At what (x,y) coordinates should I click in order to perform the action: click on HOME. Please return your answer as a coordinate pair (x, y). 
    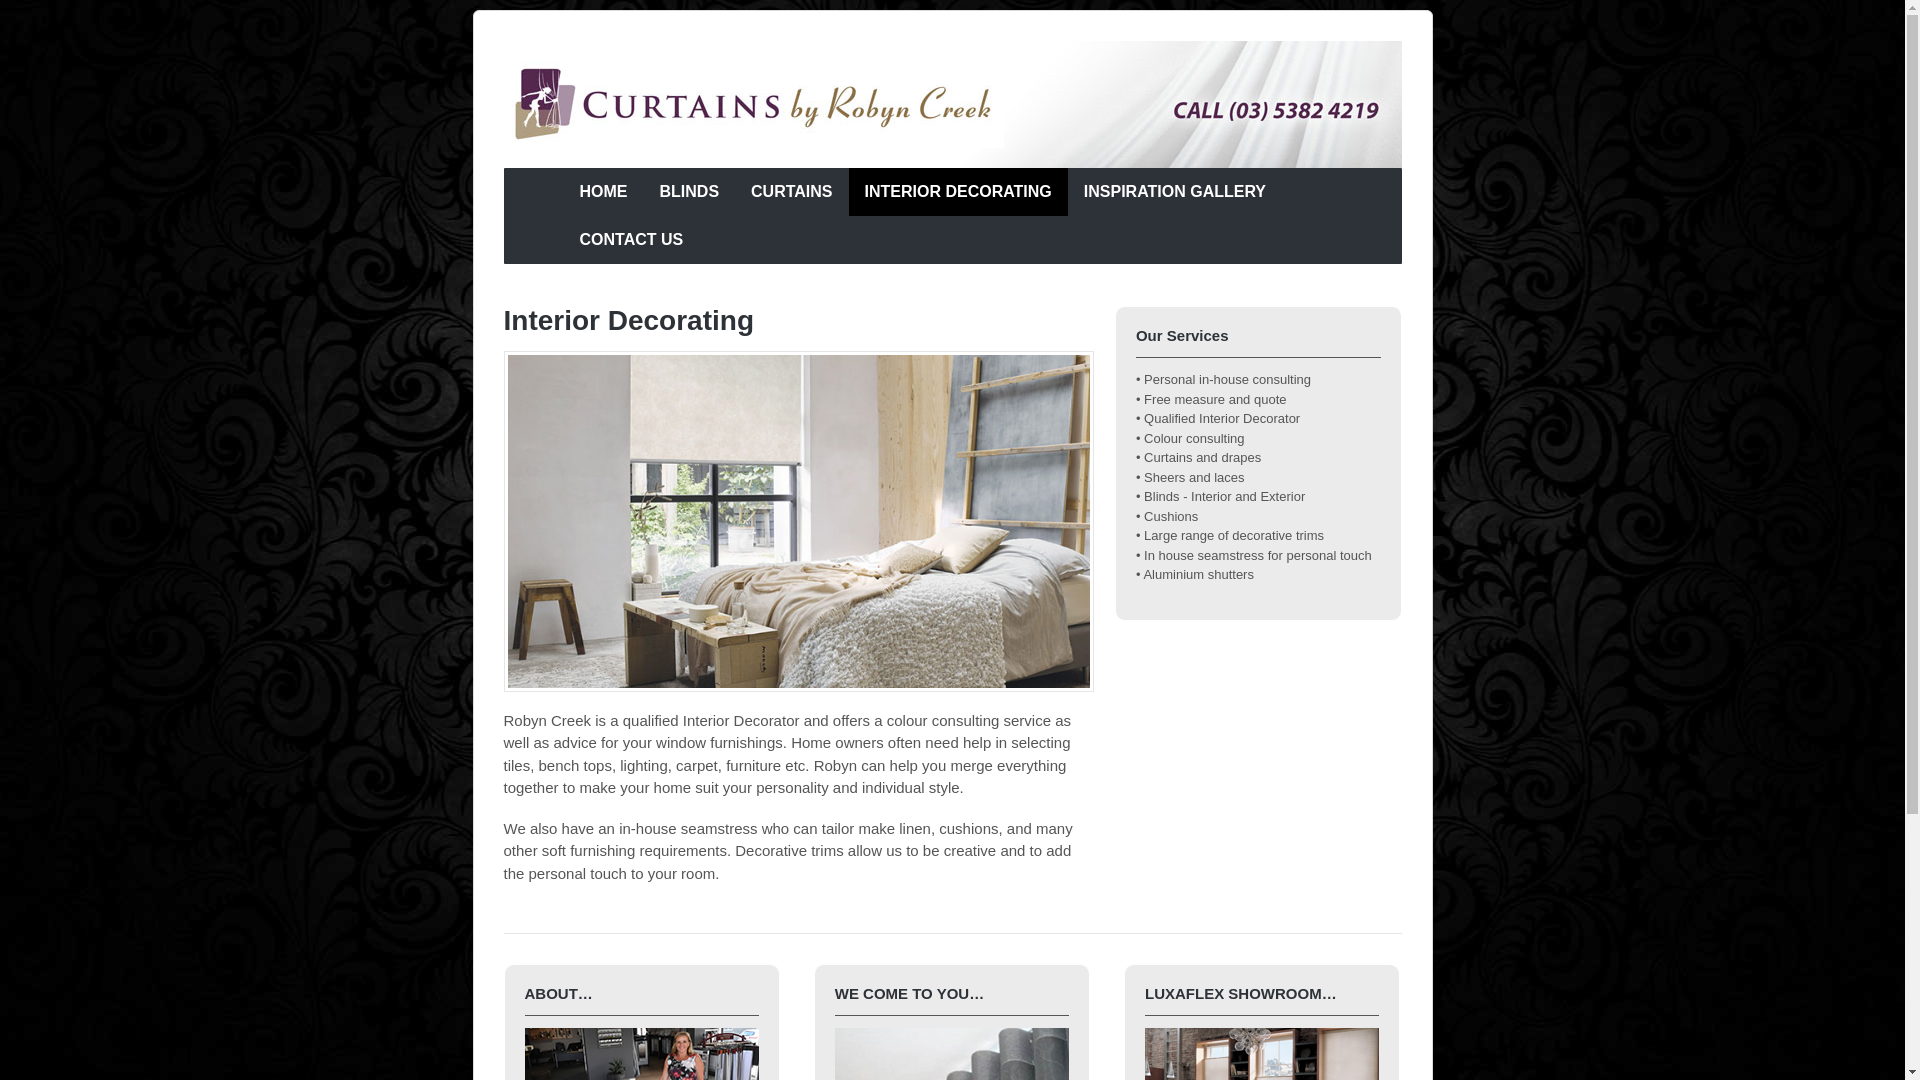
    Looking at the image, I should click on (604, 192).